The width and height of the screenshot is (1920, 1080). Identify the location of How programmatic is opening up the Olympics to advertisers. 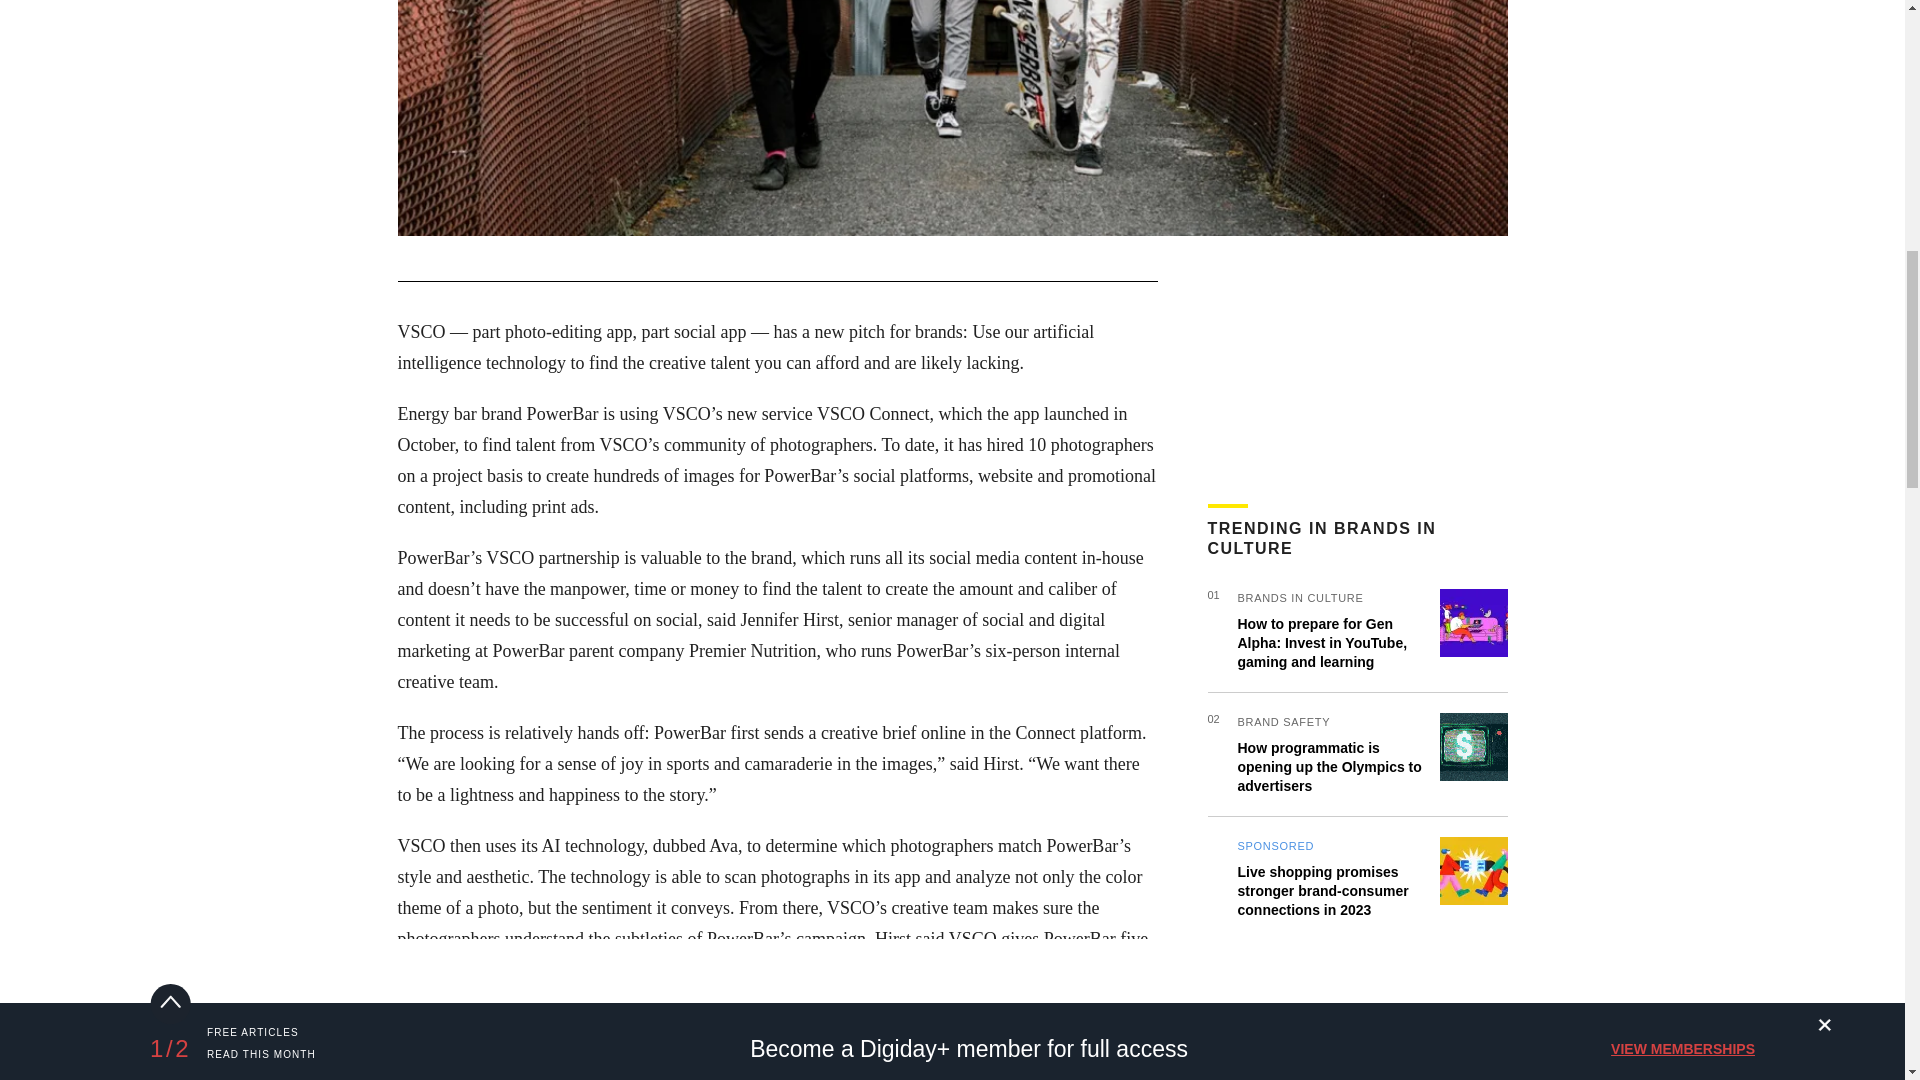
(1330, 766).